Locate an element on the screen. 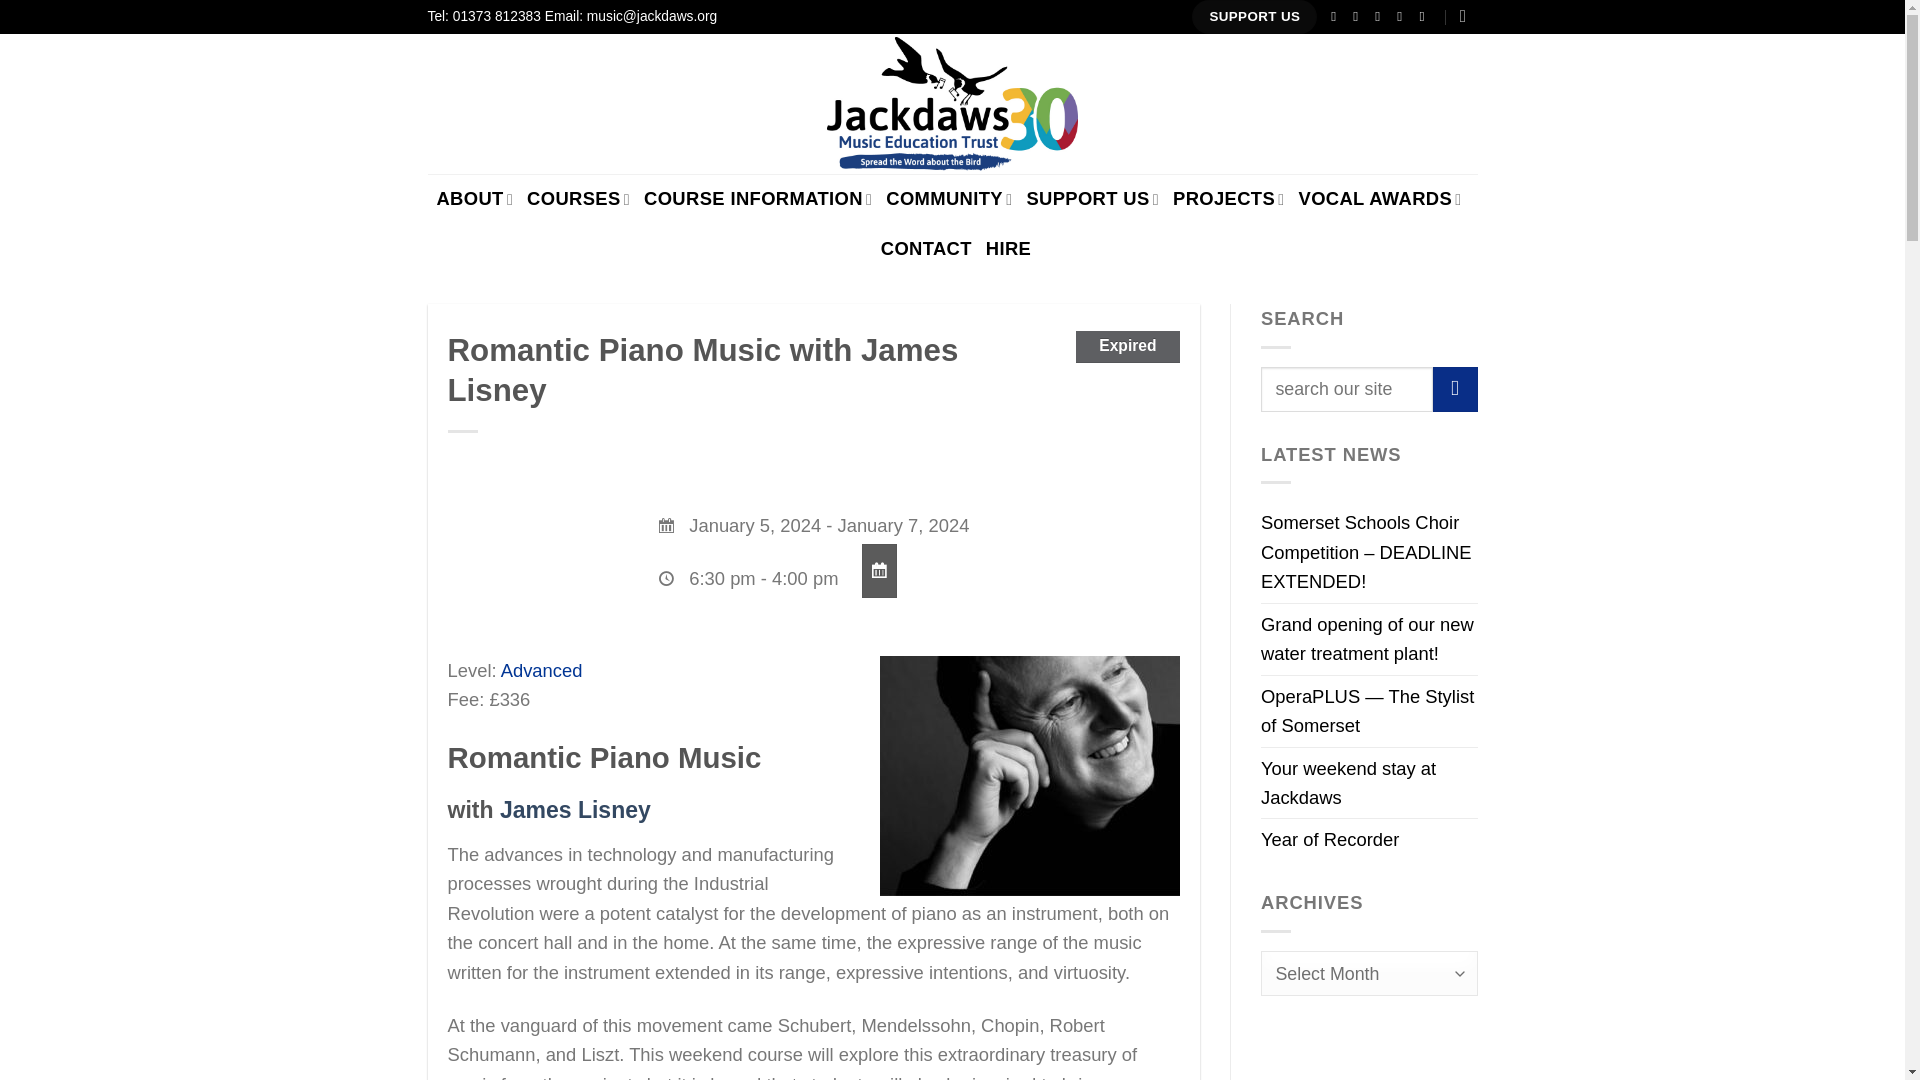 This screenshot has width=1920, height=1080. COMMUNITY is located at coordinates (948, 198).